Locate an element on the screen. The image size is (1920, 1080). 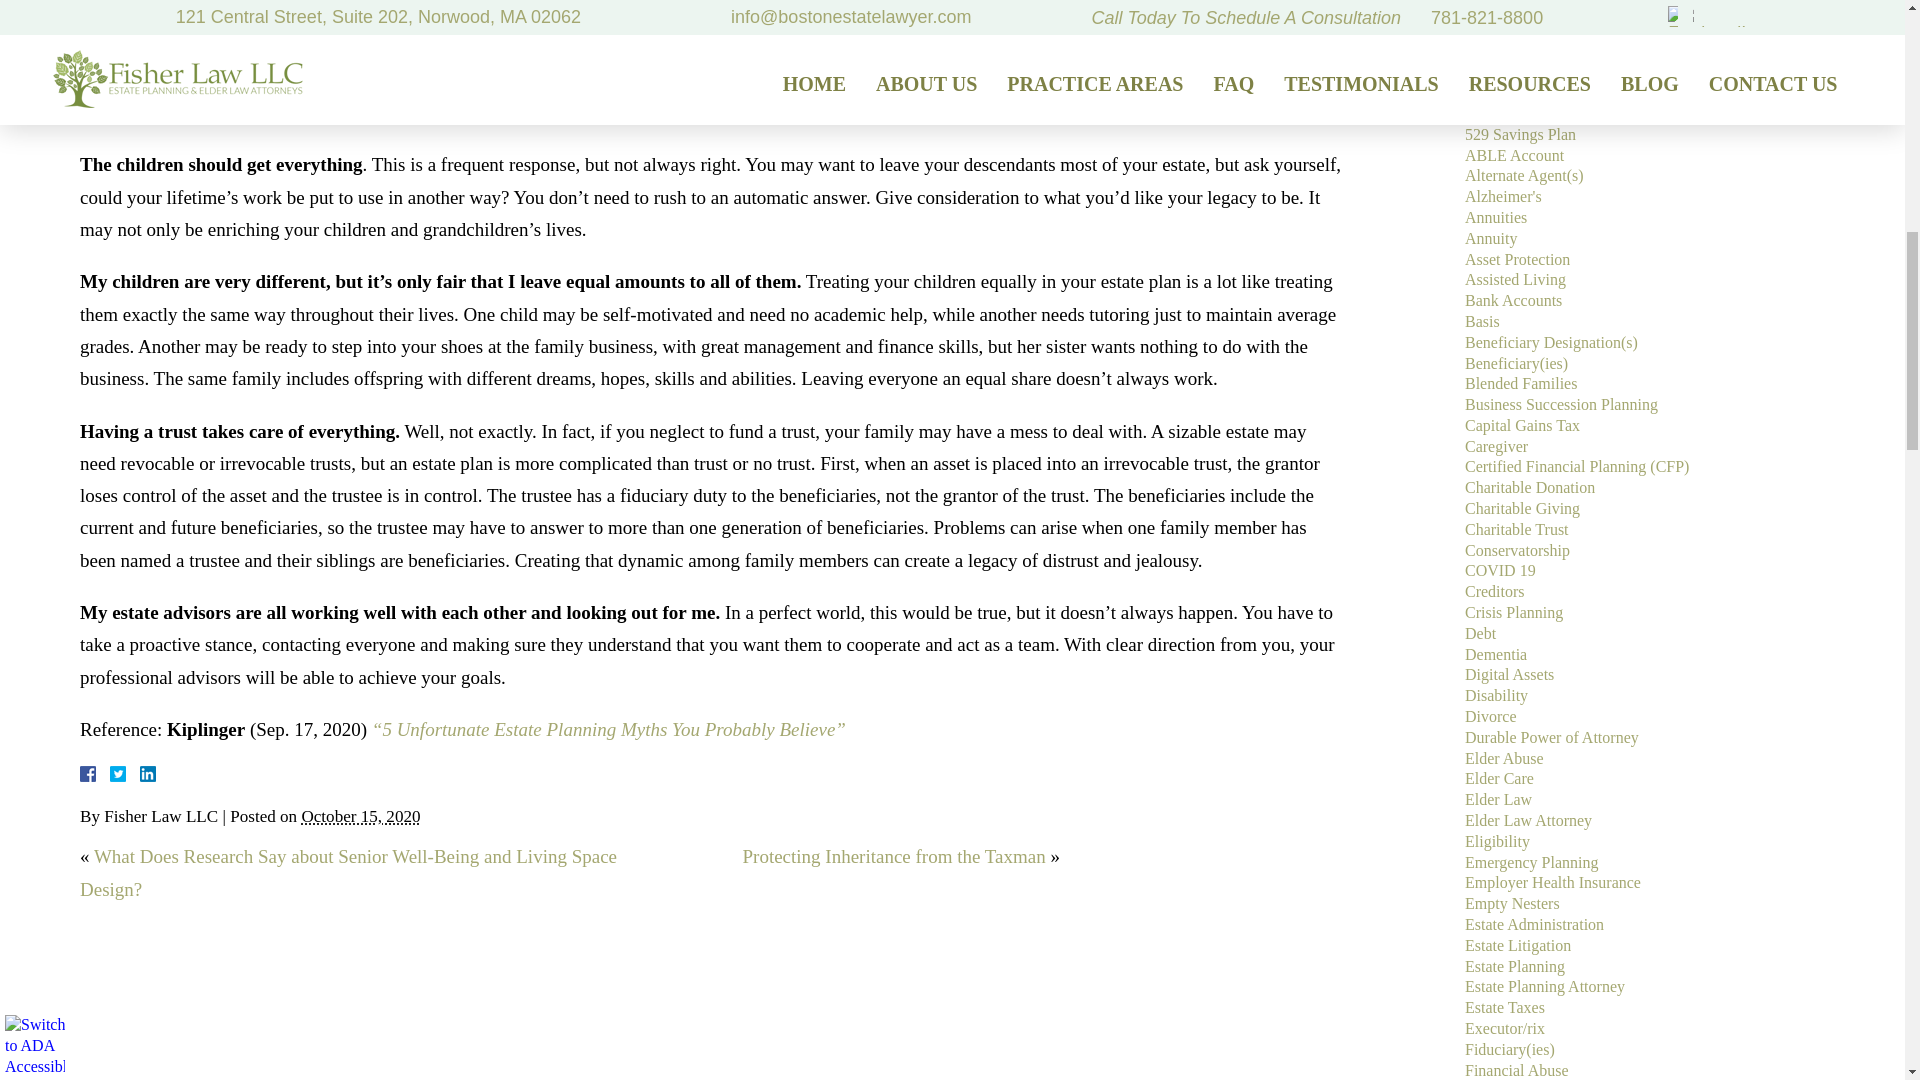
LinkedIn is located at coordinates (140, 773).